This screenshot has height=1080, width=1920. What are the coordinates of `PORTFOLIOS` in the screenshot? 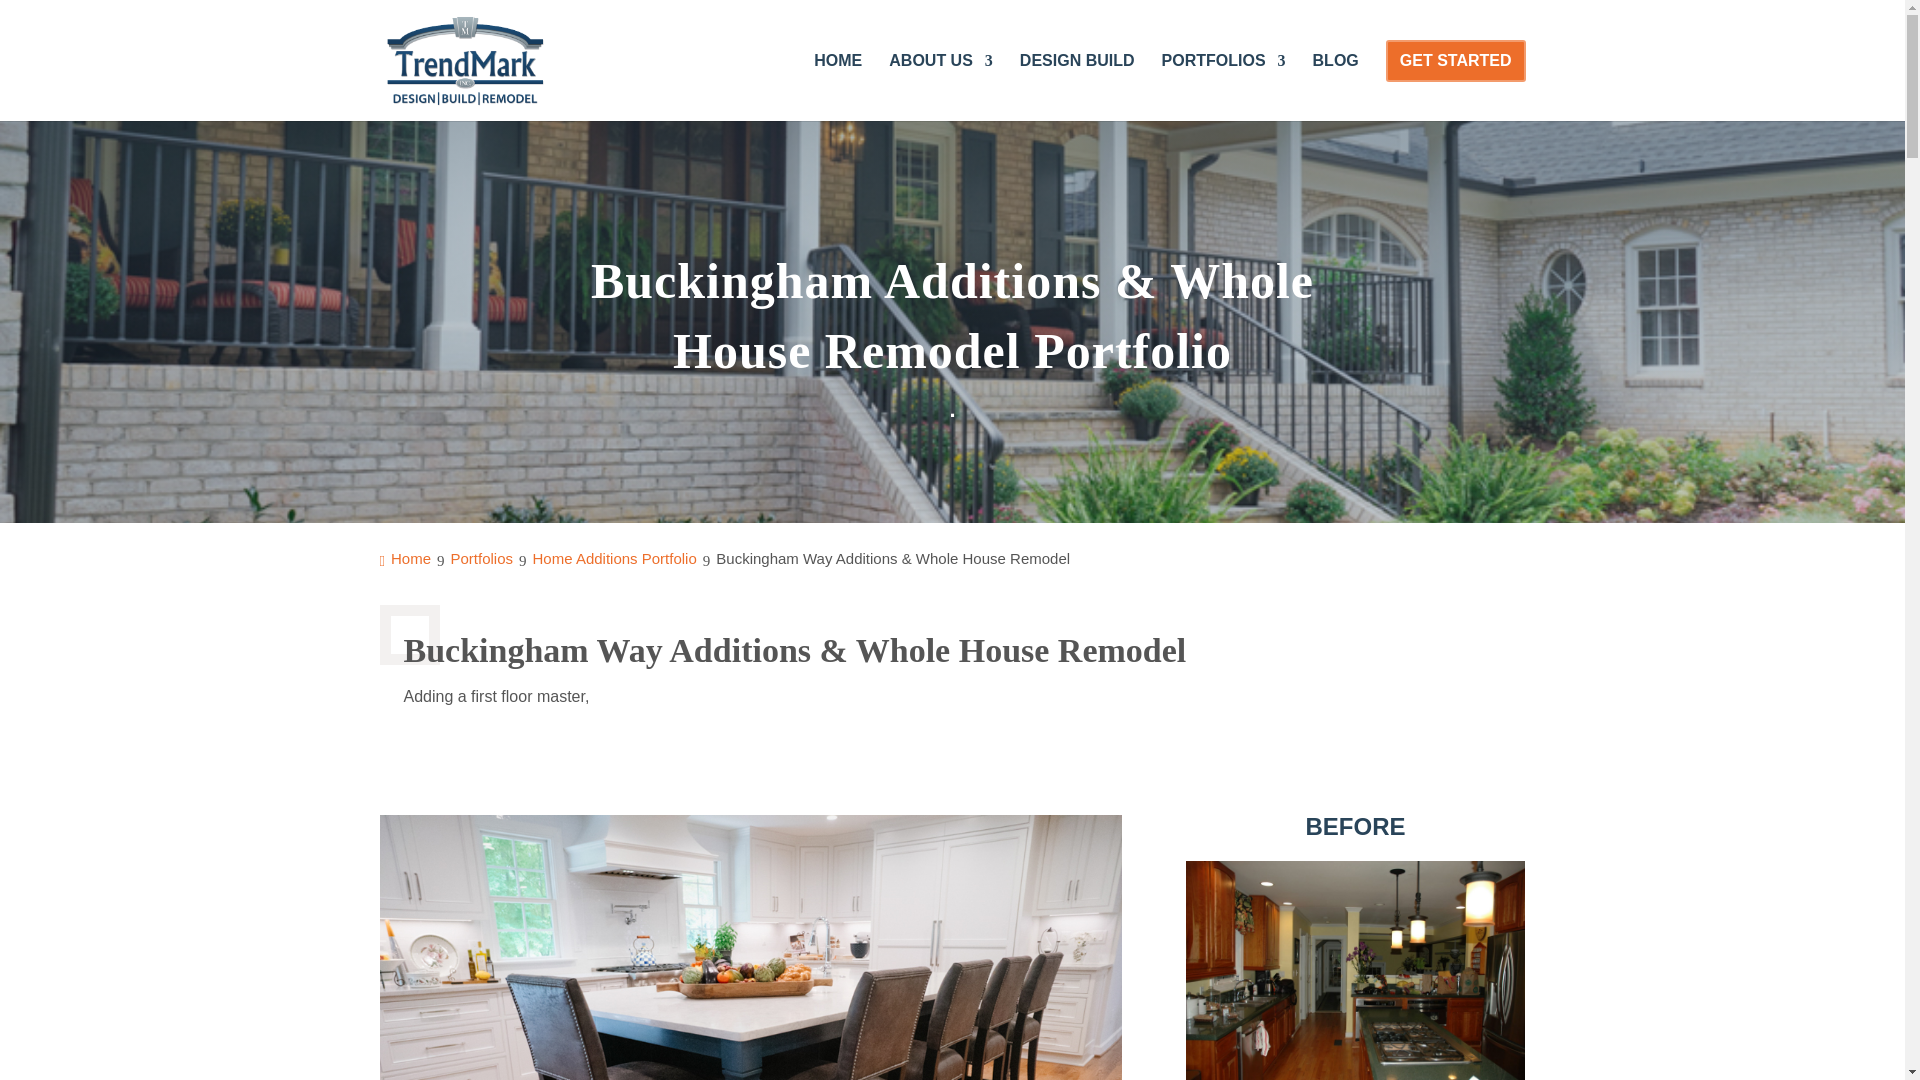 It's located at (1224, 87).